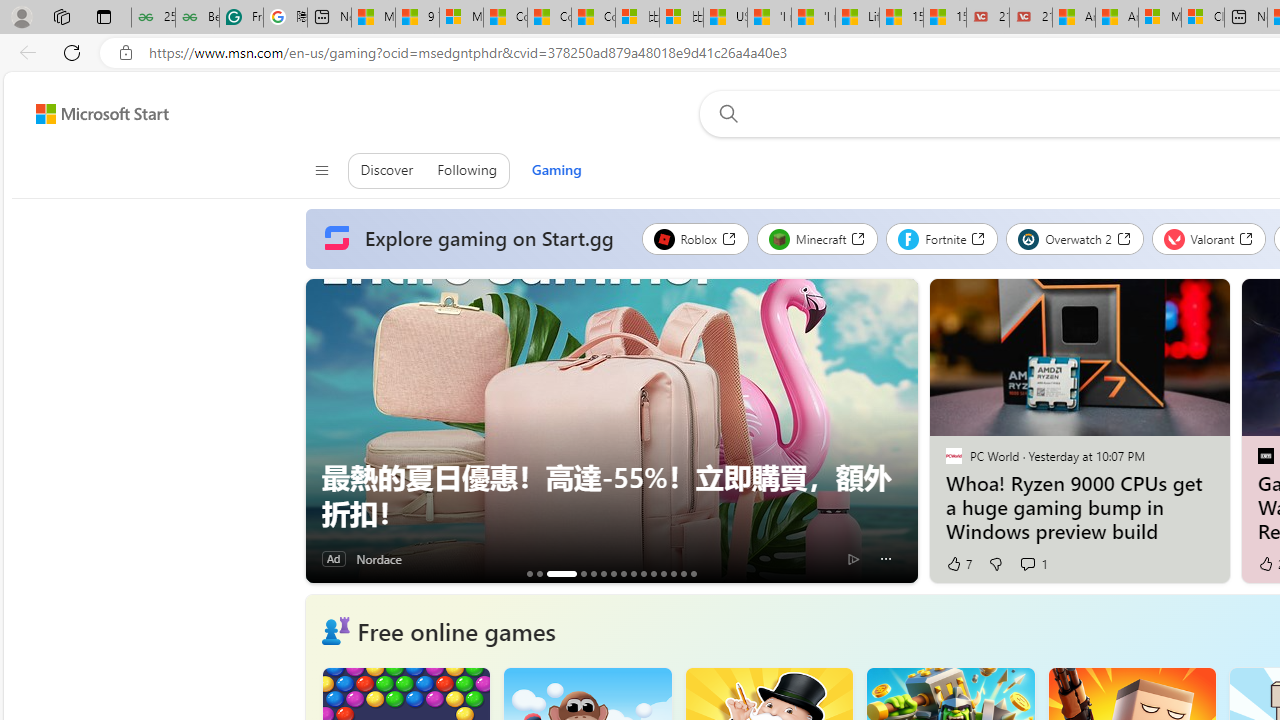  I want to click on USA TODAY - MSN, so click(726, 18).